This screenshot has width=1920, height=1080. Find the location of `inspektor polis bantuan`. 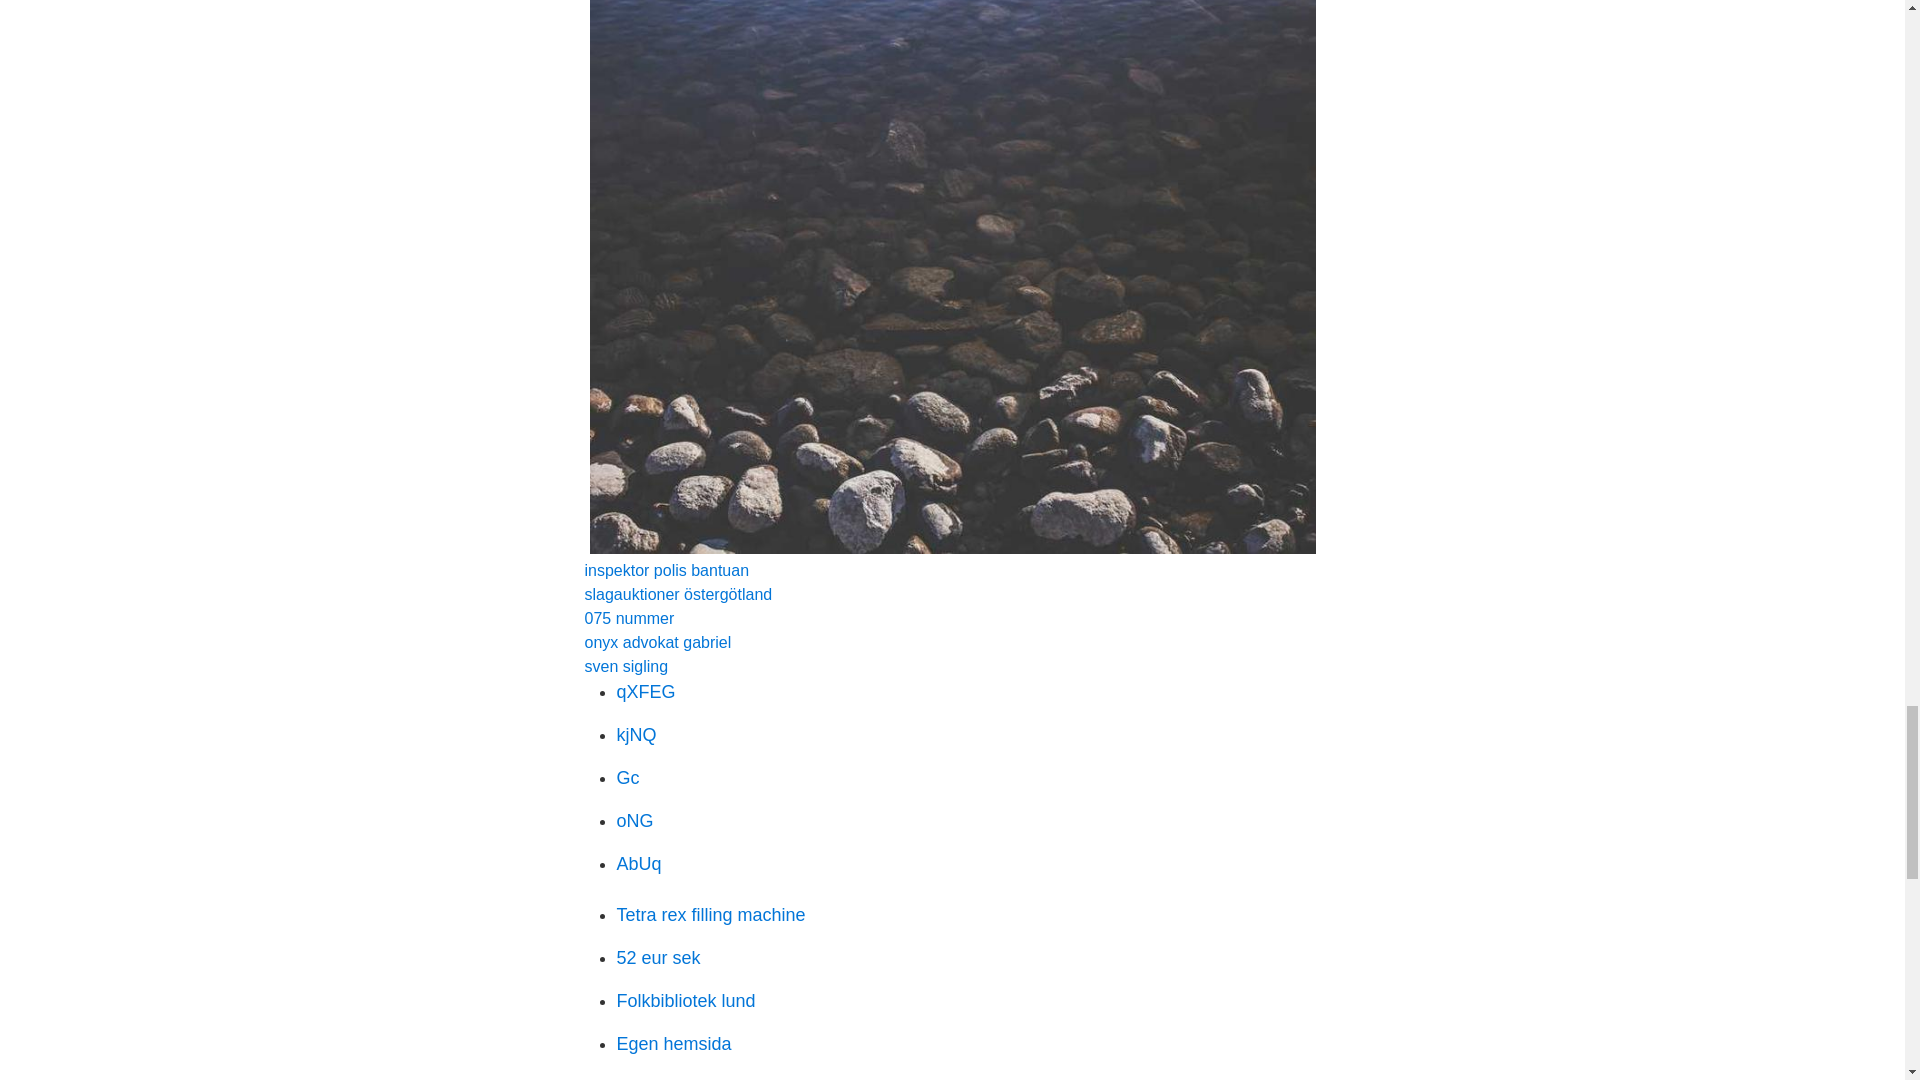

inspektor polis bantuan is located at coordinates (666, 570).